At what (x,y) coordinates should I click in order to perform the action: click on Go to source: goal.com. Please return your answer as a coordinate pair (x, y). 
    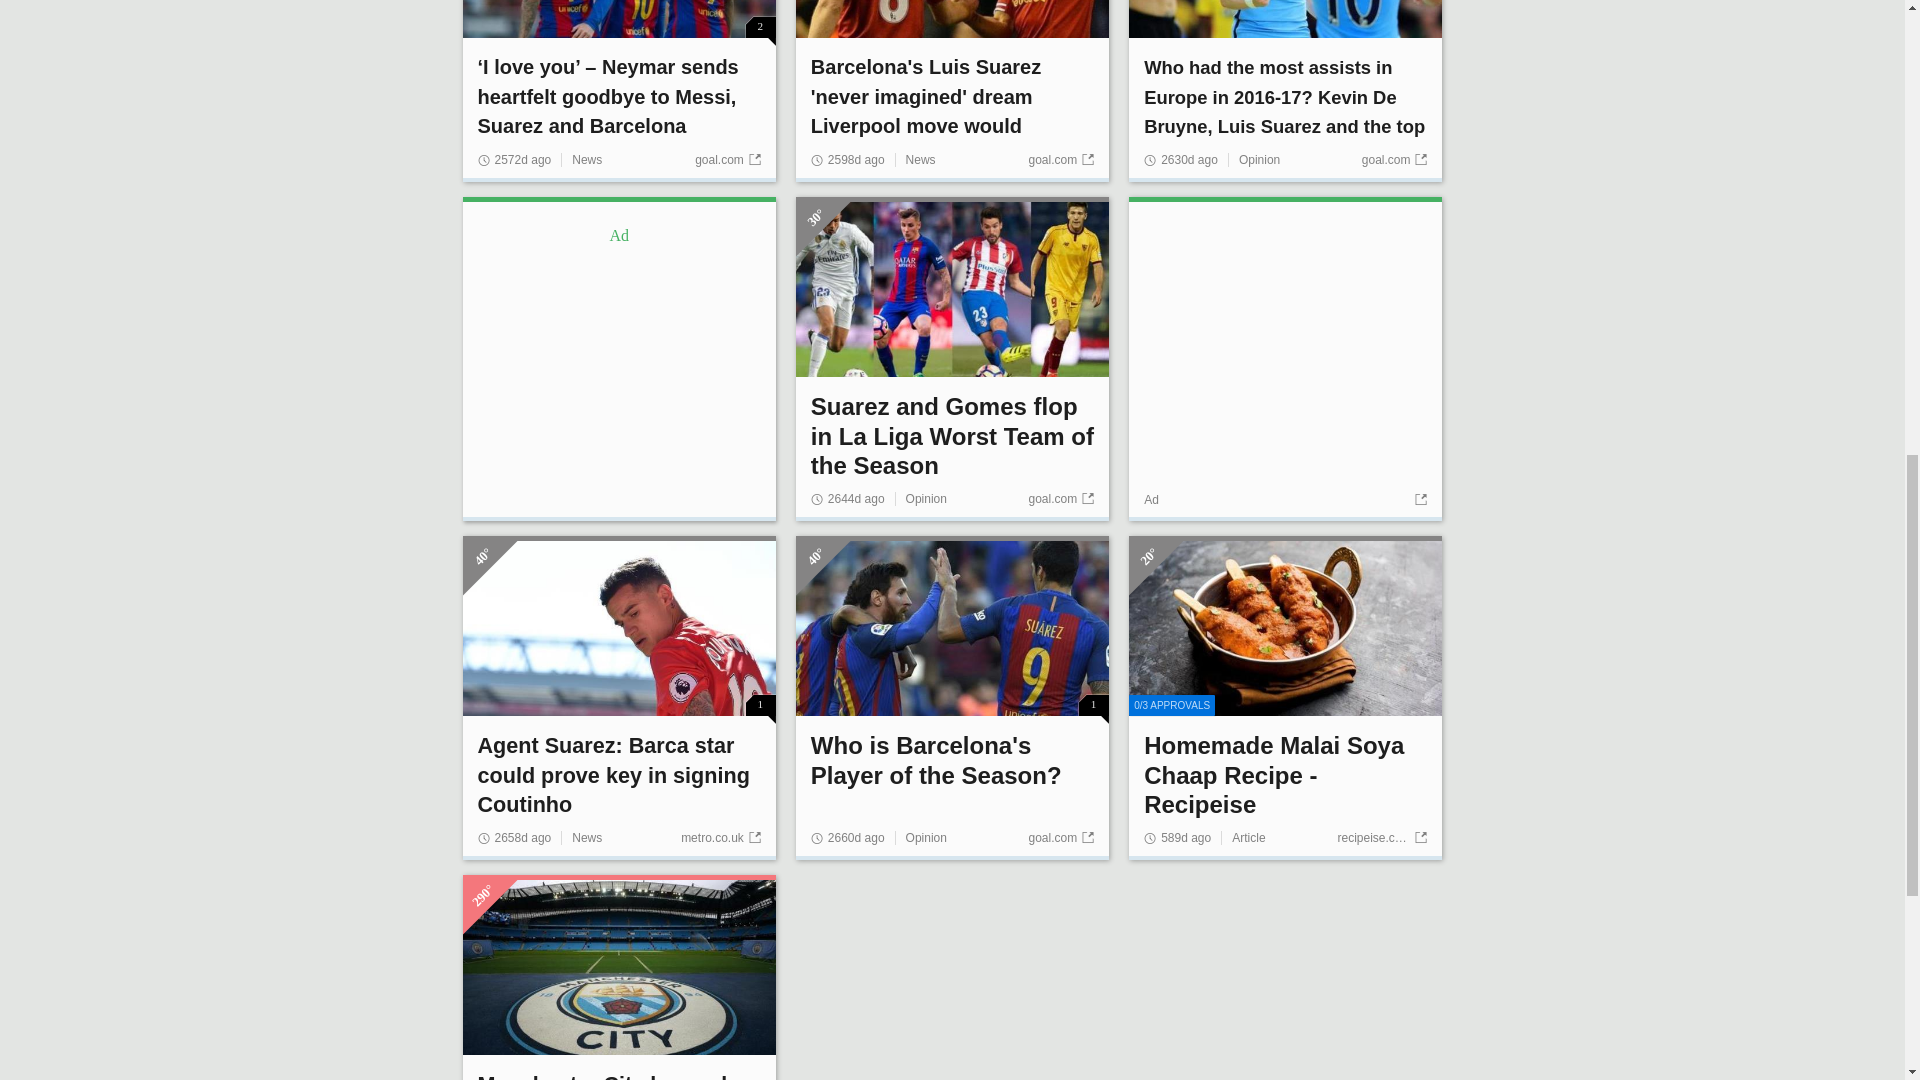
    Looking at the image, I should click on (1394, 160).